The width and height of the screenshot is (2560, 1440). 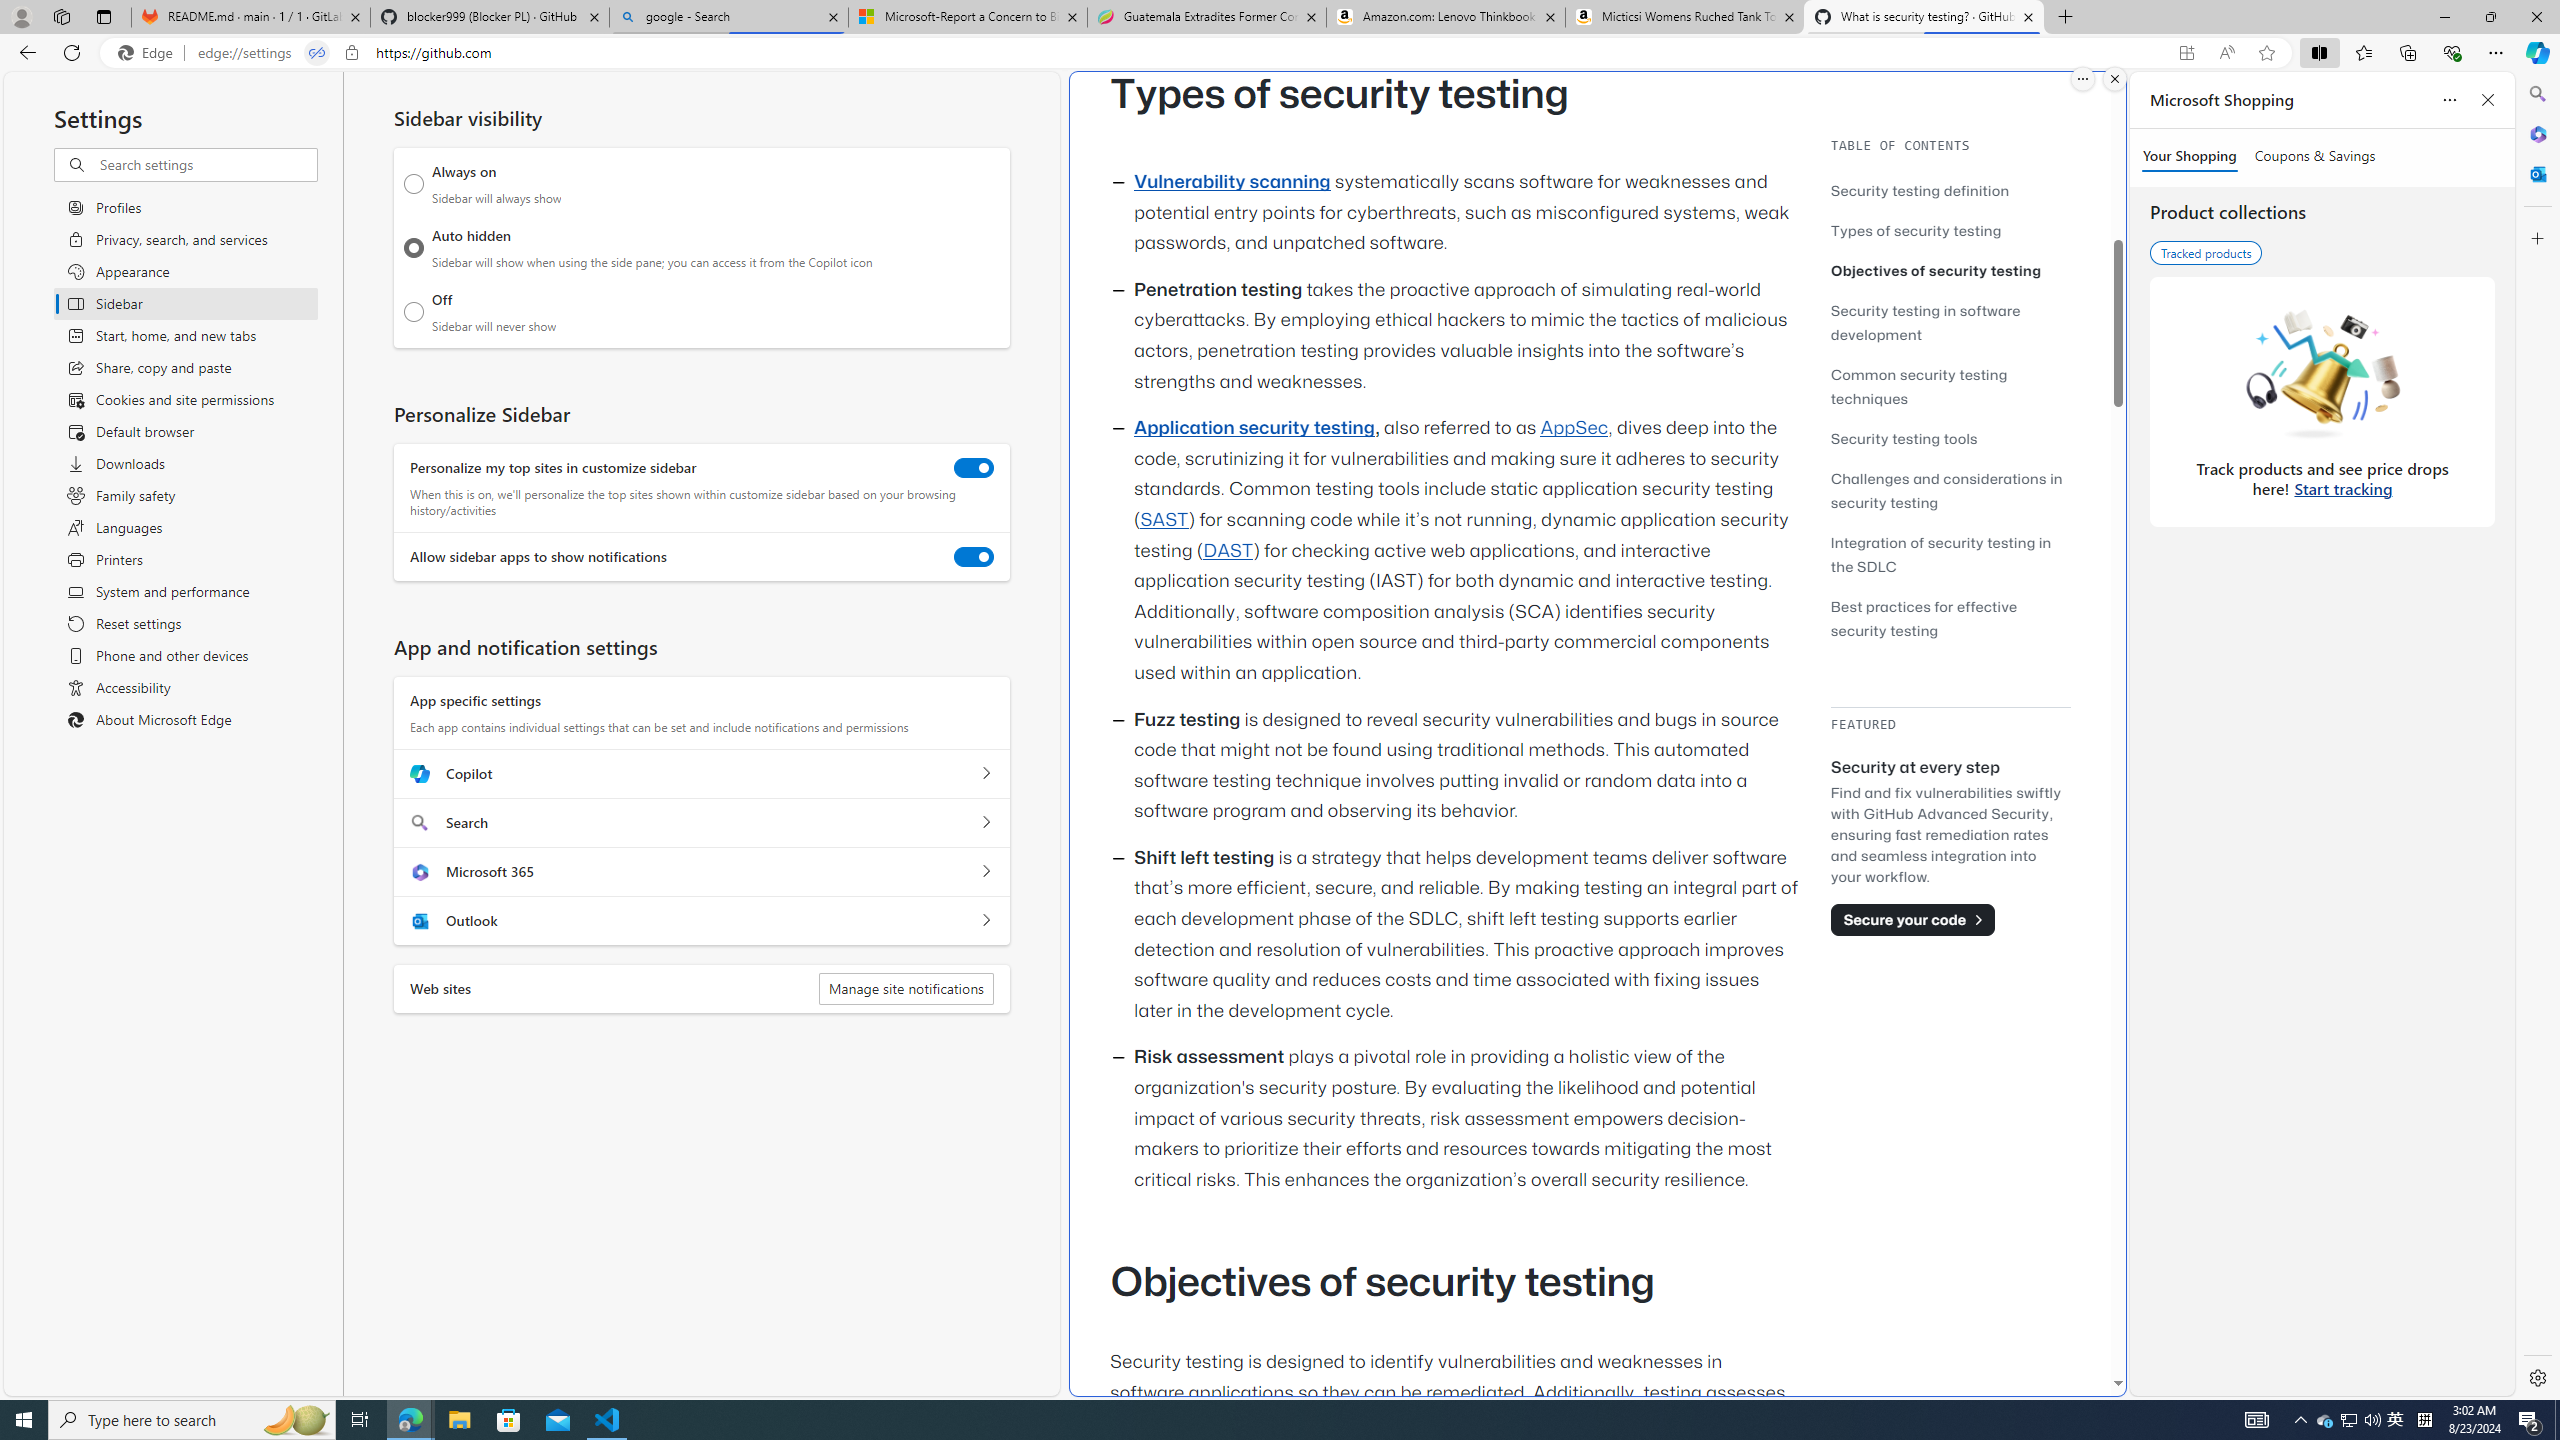 What do you see at coordinates (1904, 438) in the screenshot?
I see `Security testing tools` at bounding box center [1904, 438].